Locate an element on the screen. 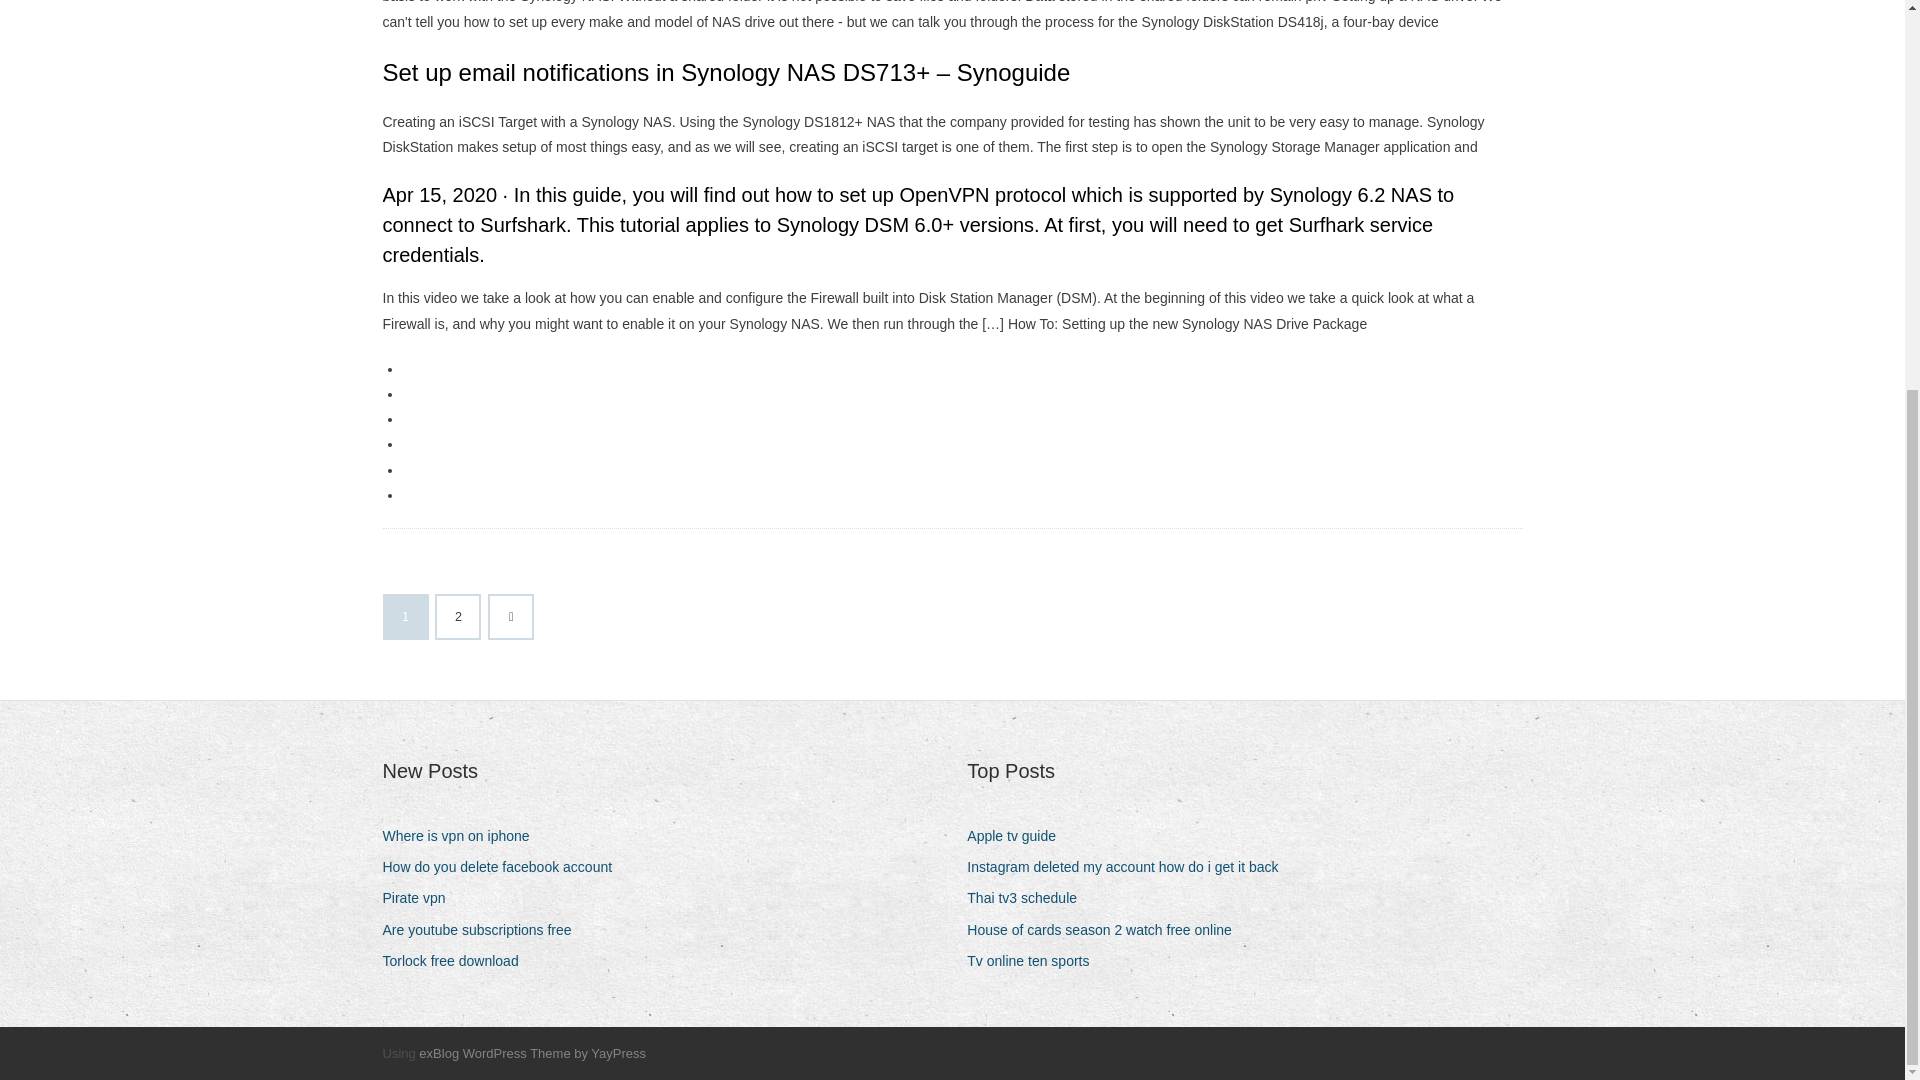 The height and width of the screenshot is (1080, 1920). Instagram deleted my account how do i get it back is located at coordinates (1130, 868).